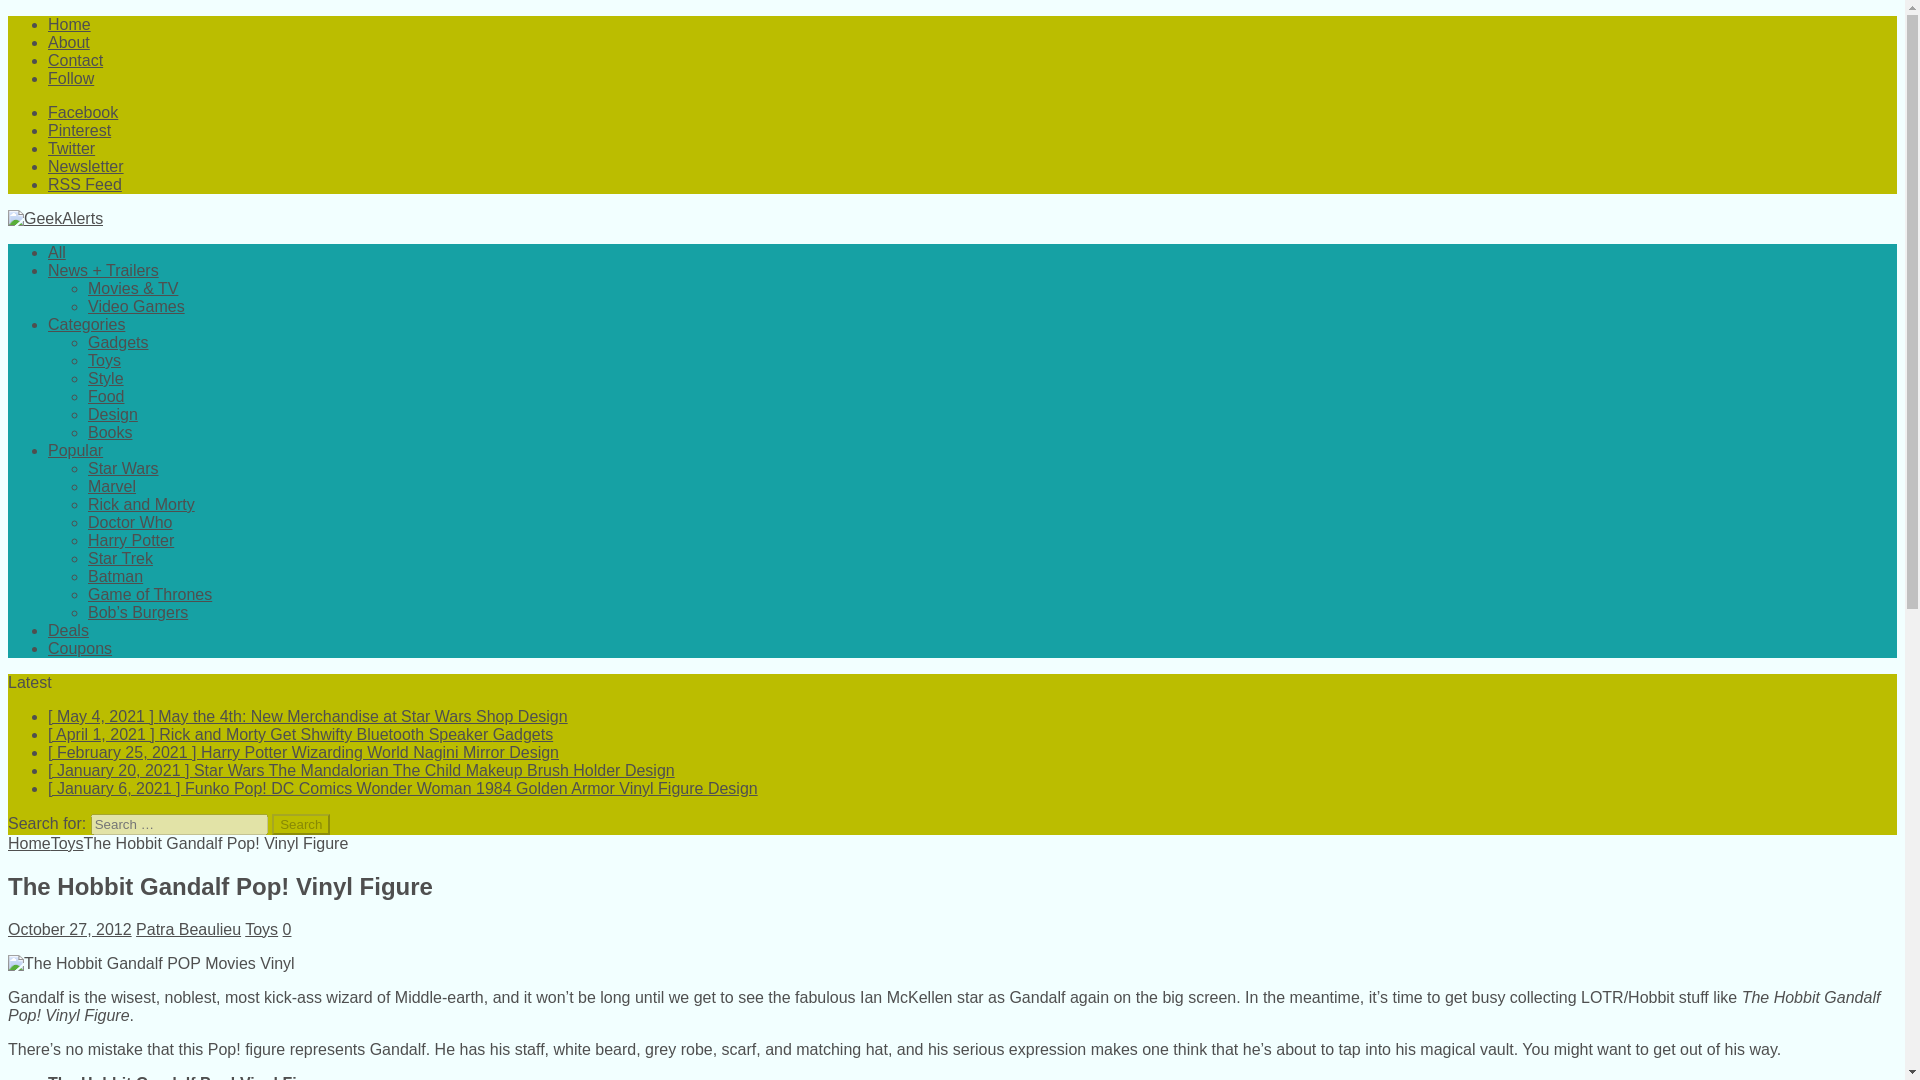 The width and height of the screenshot is (1920, 1080). What do you see at coordinates (131, 540) in the screenshot?
I see `Harry Potter` at bounding box center [131, 540].